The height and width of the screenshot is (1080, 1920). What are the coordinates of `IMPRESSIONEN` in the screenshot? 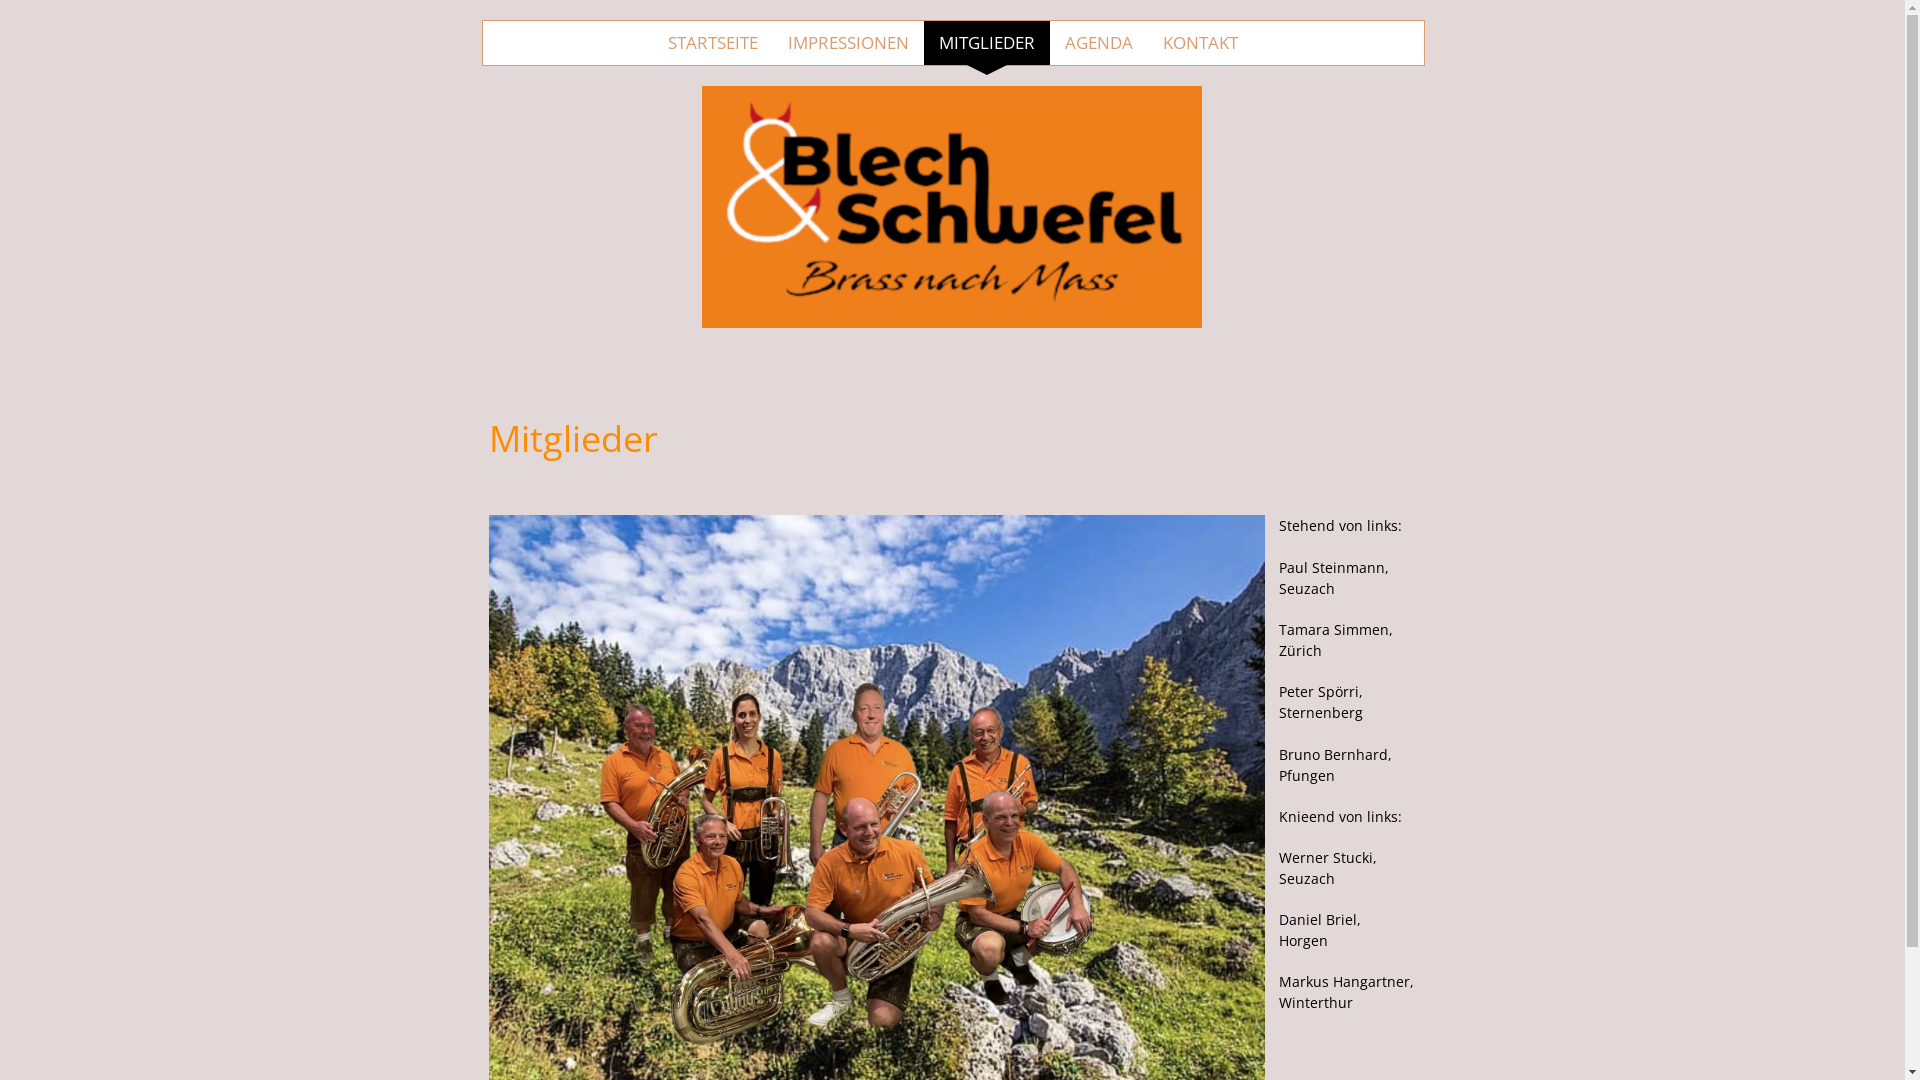 It's located at (848, 43).